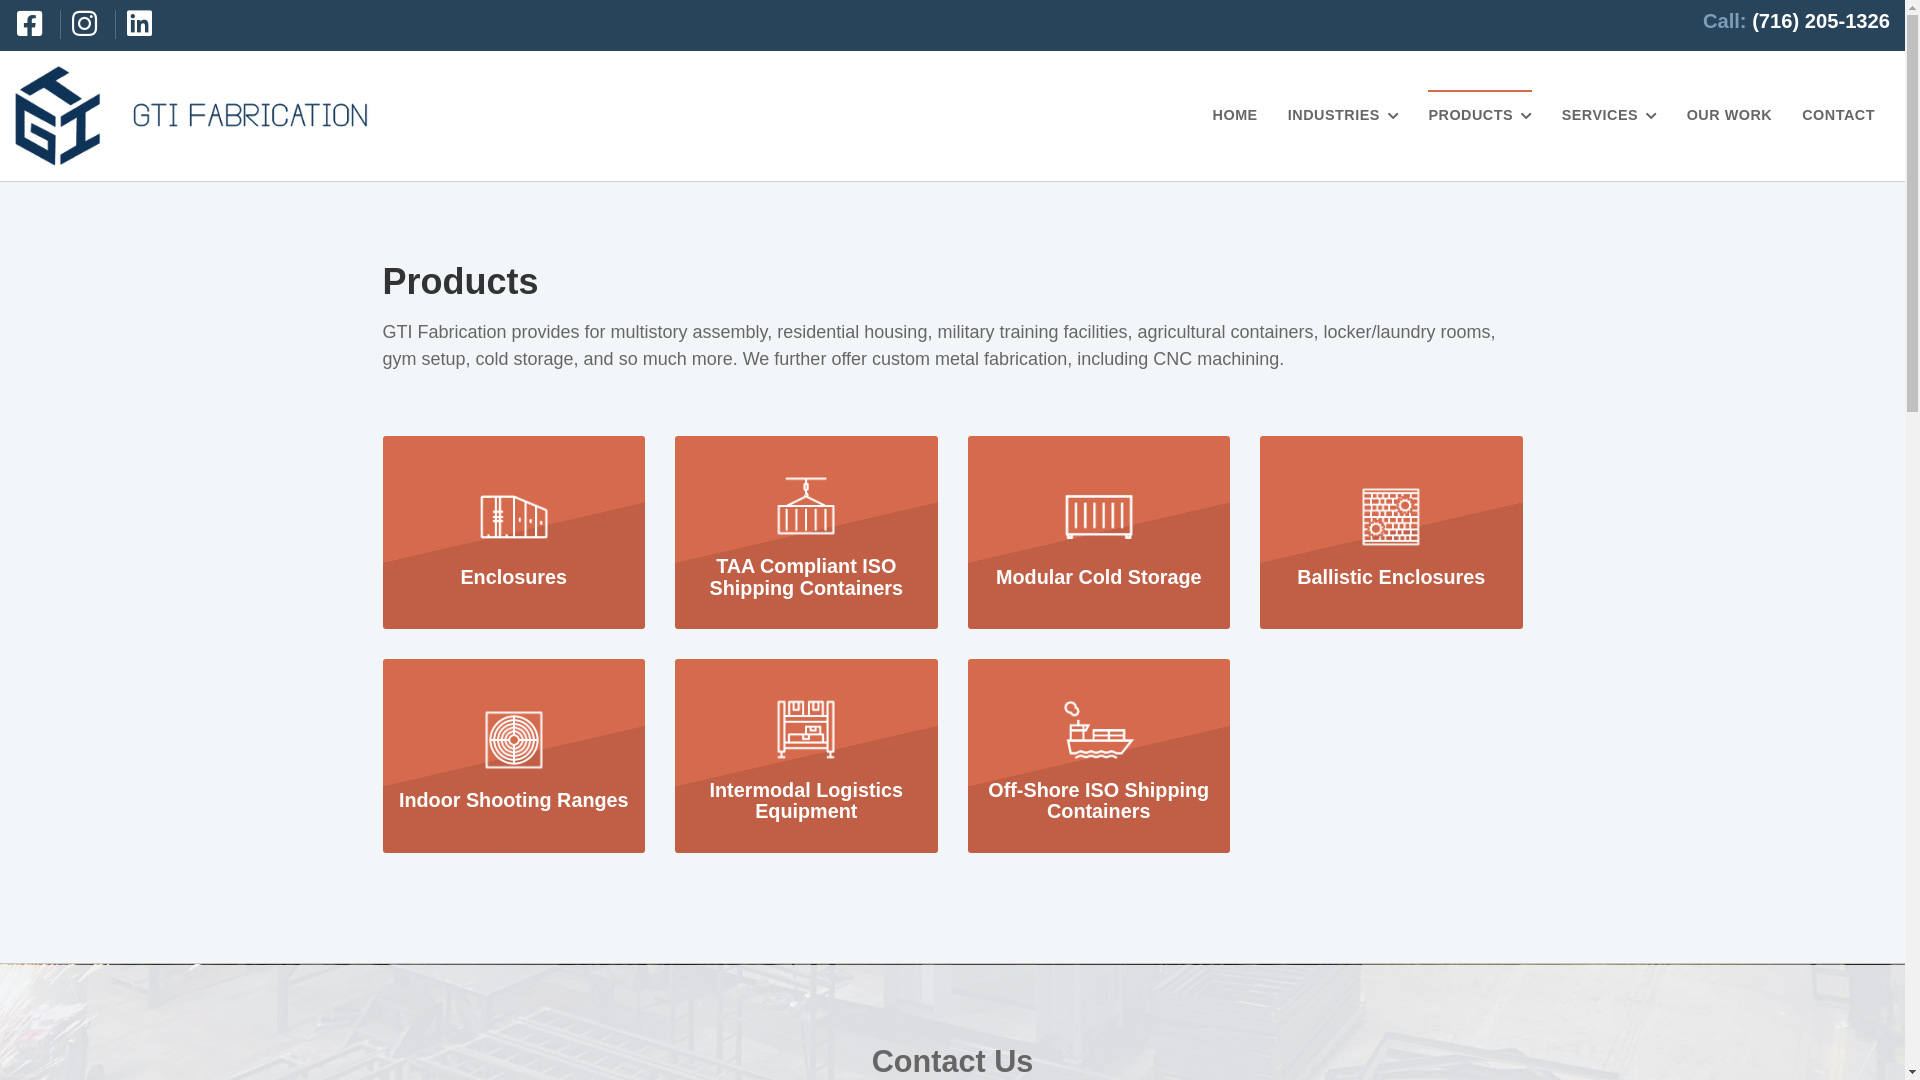 The width and height of the screenshot is (1920, 1080). What do you see at coordinates (1480, 116) in the screenshot?
I see `PRODUCTS` at bounding box center [1480, 116].